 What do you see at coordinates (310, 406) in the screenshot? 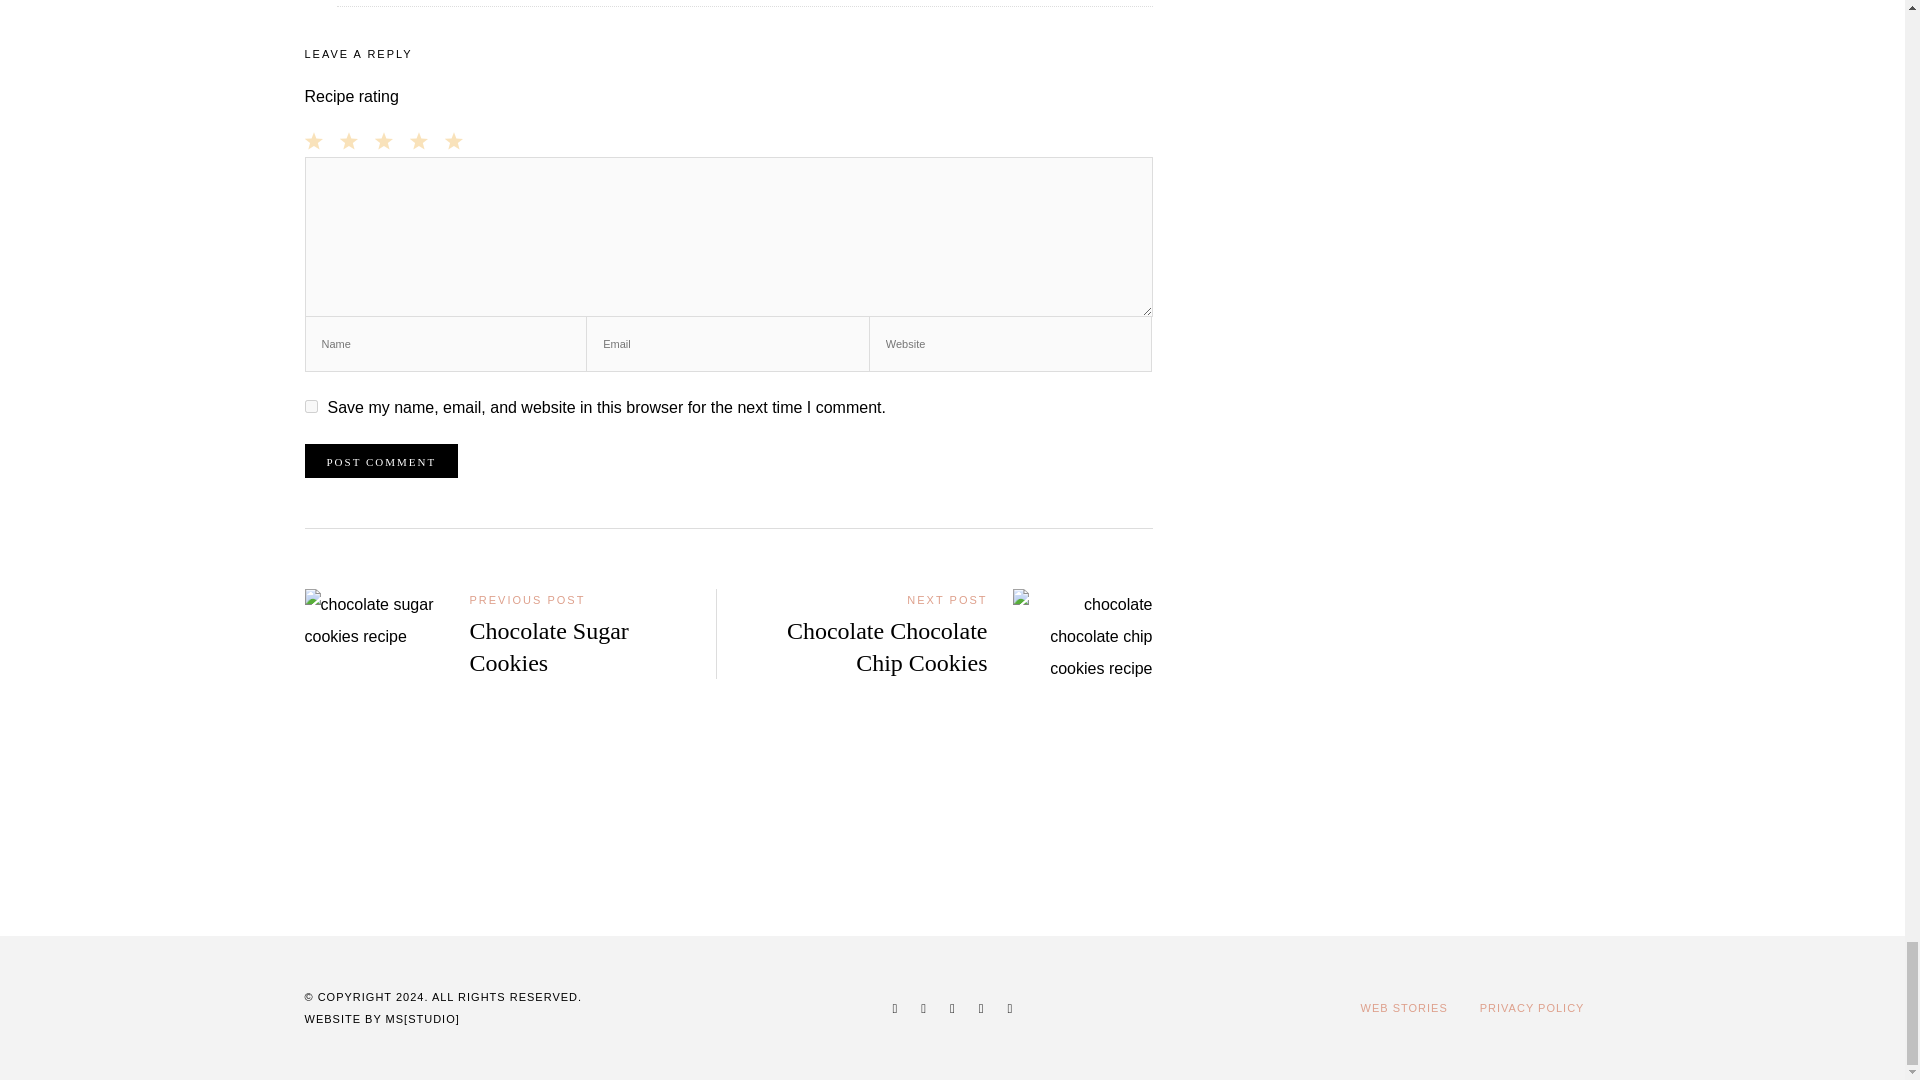
I see `yes` at bounding box center [310, 406].